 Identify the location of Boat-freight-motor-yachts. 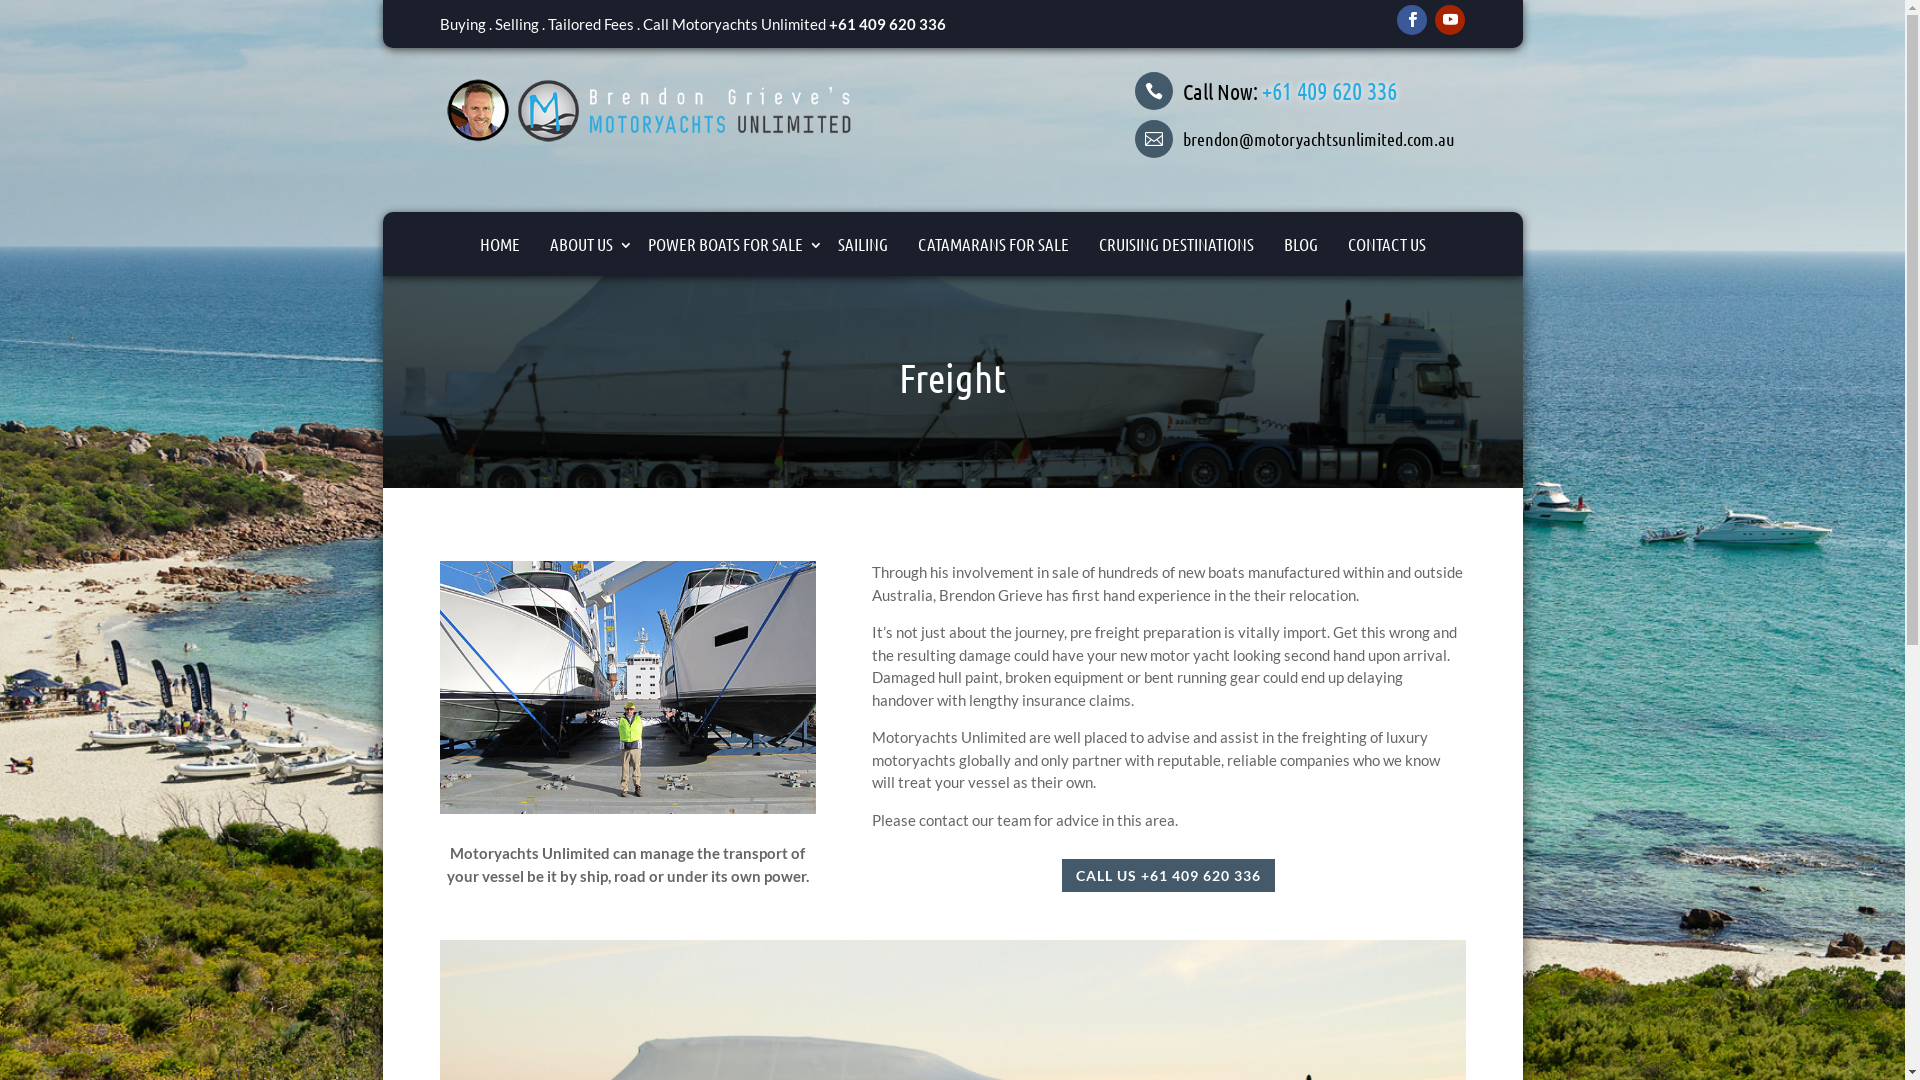
(628, 688).